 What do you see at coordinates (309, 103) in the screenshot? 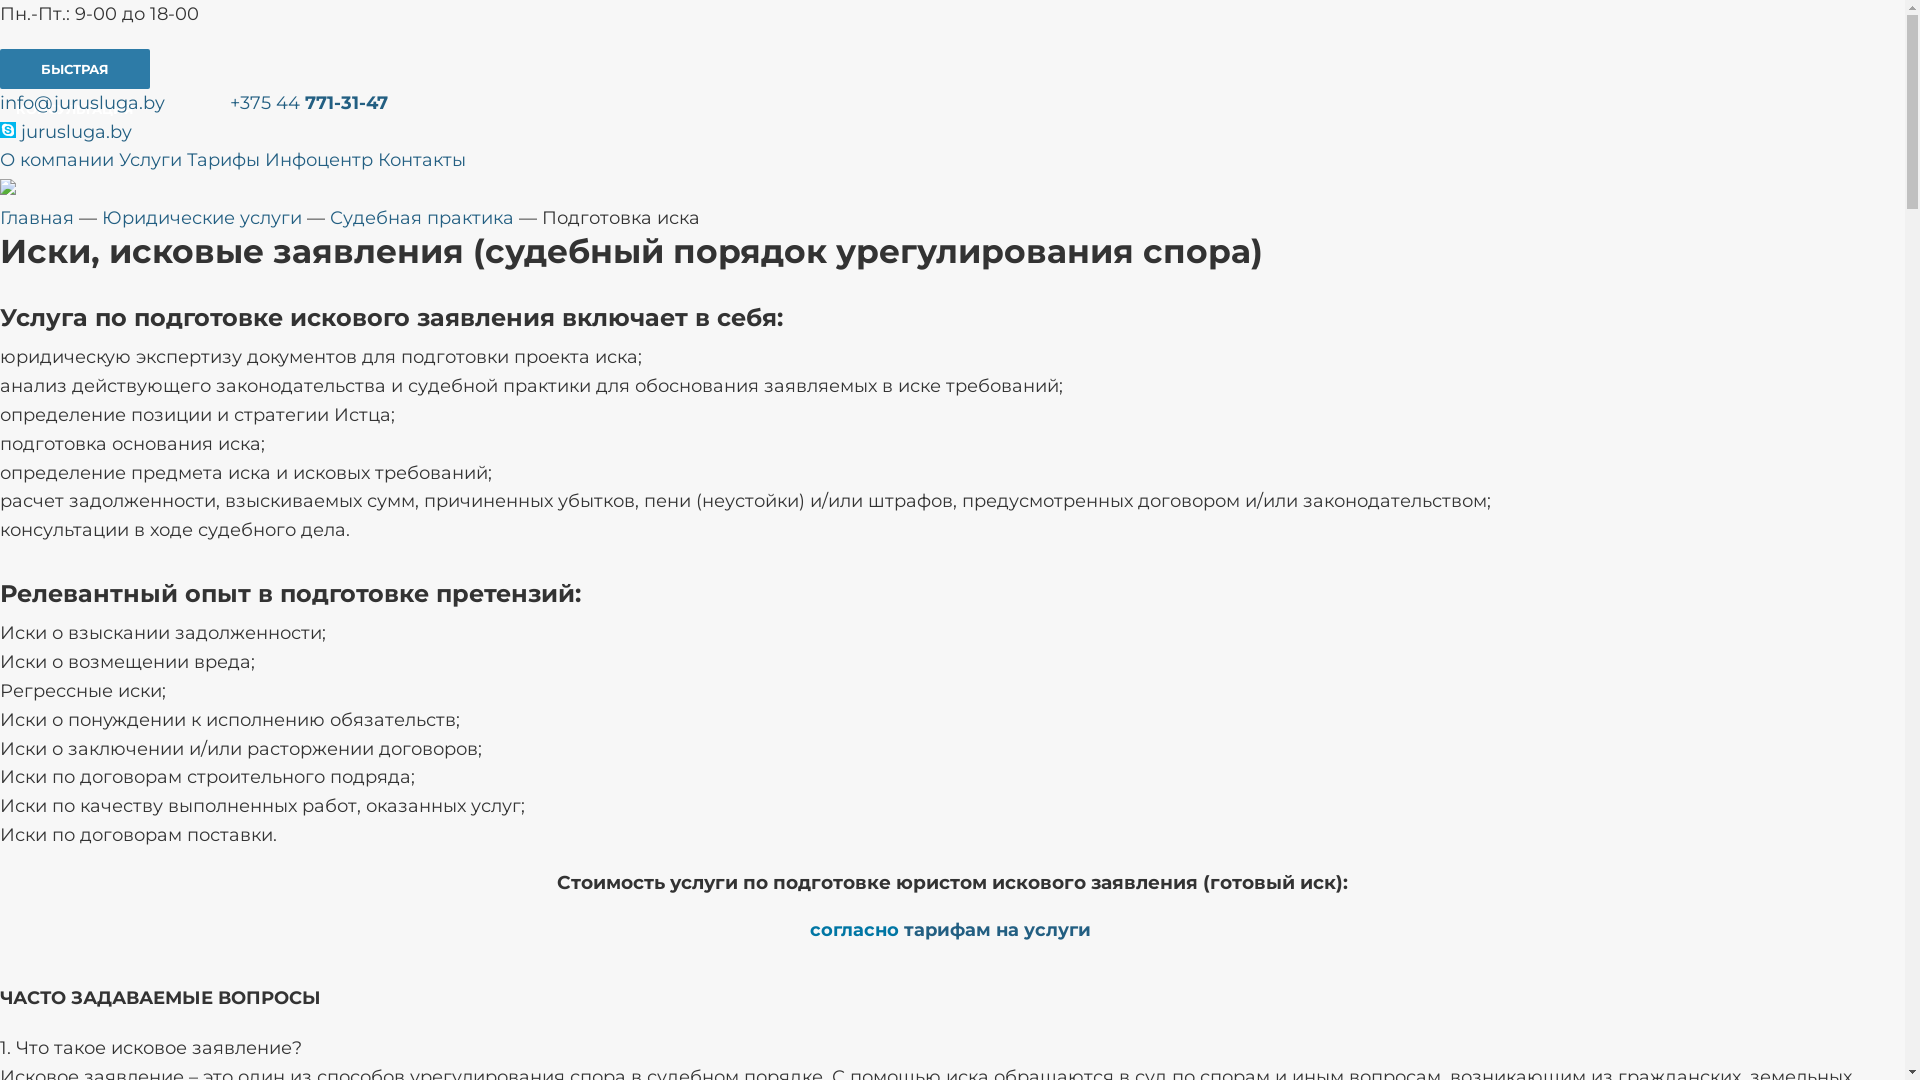
I see `+375 44 771-31-47` at bounding box center [309, 103].